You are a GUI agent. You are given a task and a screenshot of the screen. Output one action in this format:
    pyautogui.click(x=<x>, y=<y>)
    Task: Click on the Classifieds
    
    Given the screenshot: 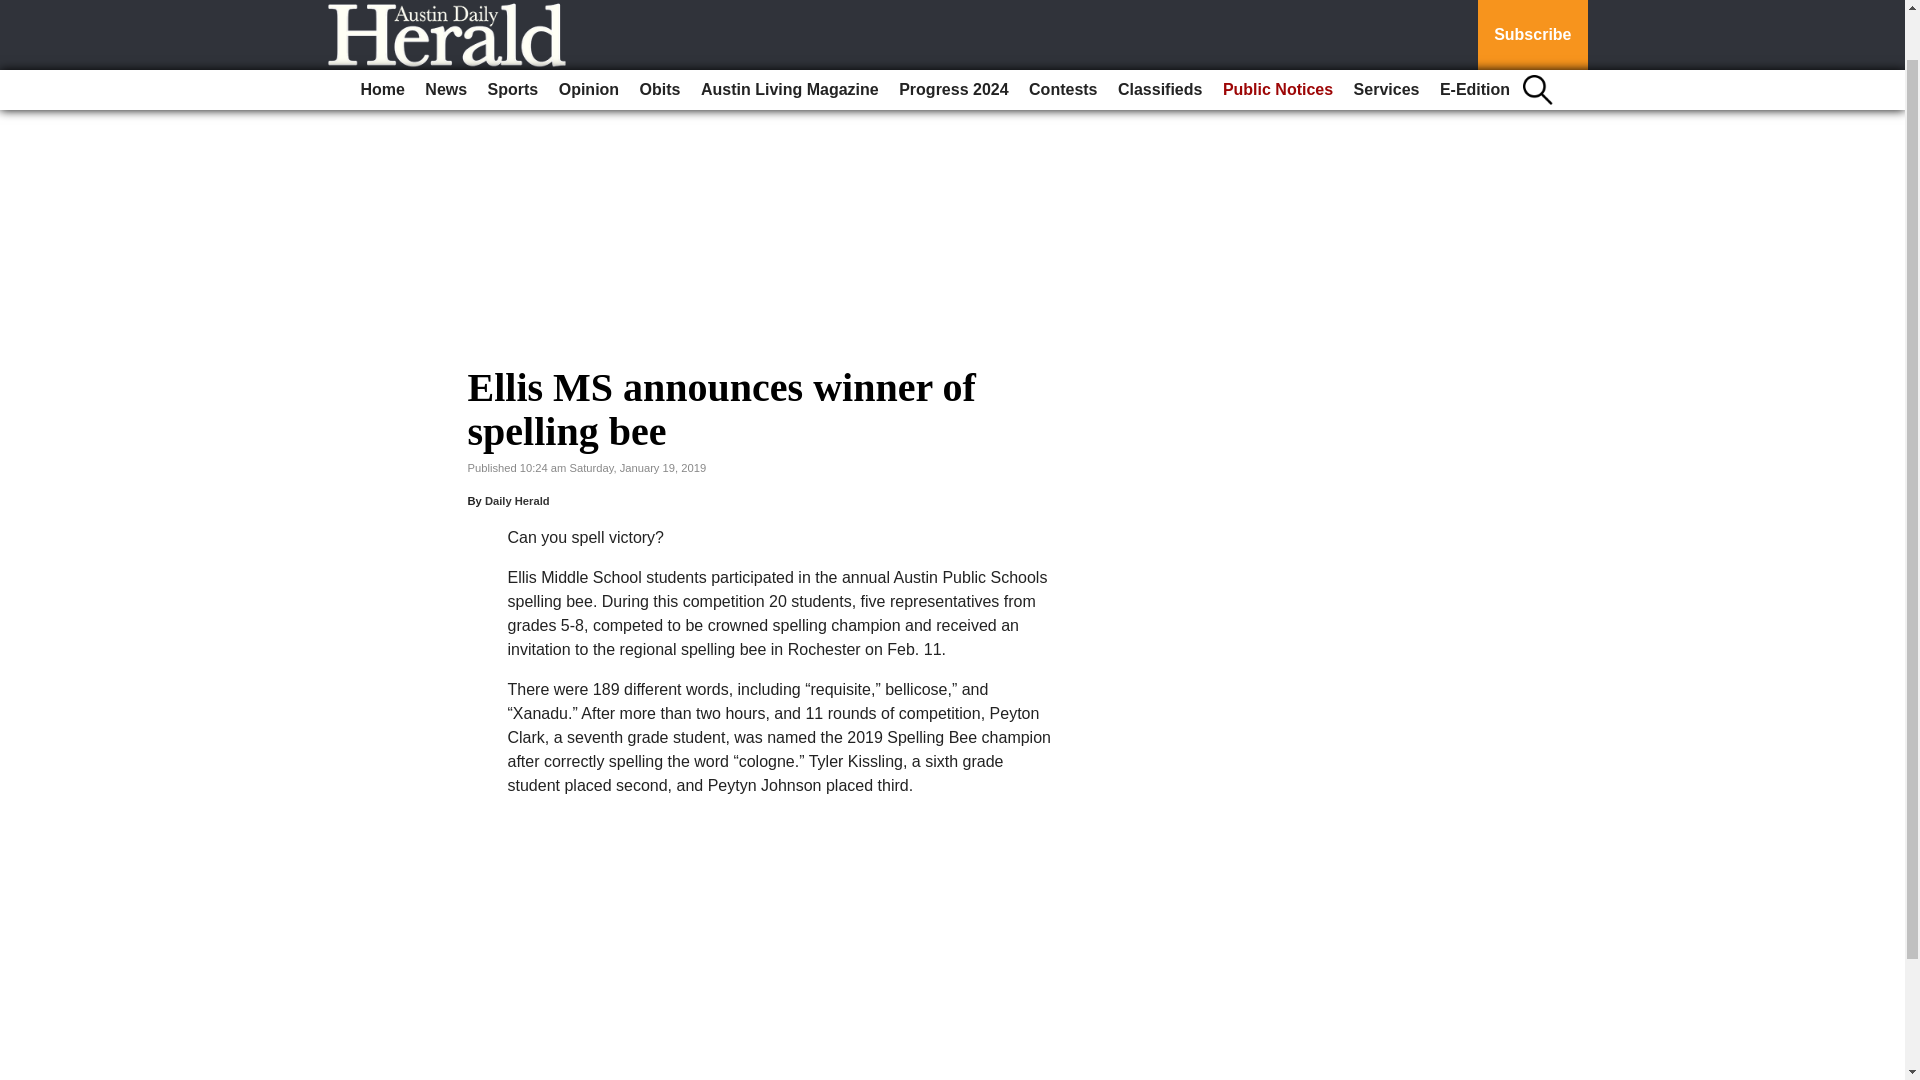 What is the action you would take?
    pyautogui.click(x=1159, y=35)
    